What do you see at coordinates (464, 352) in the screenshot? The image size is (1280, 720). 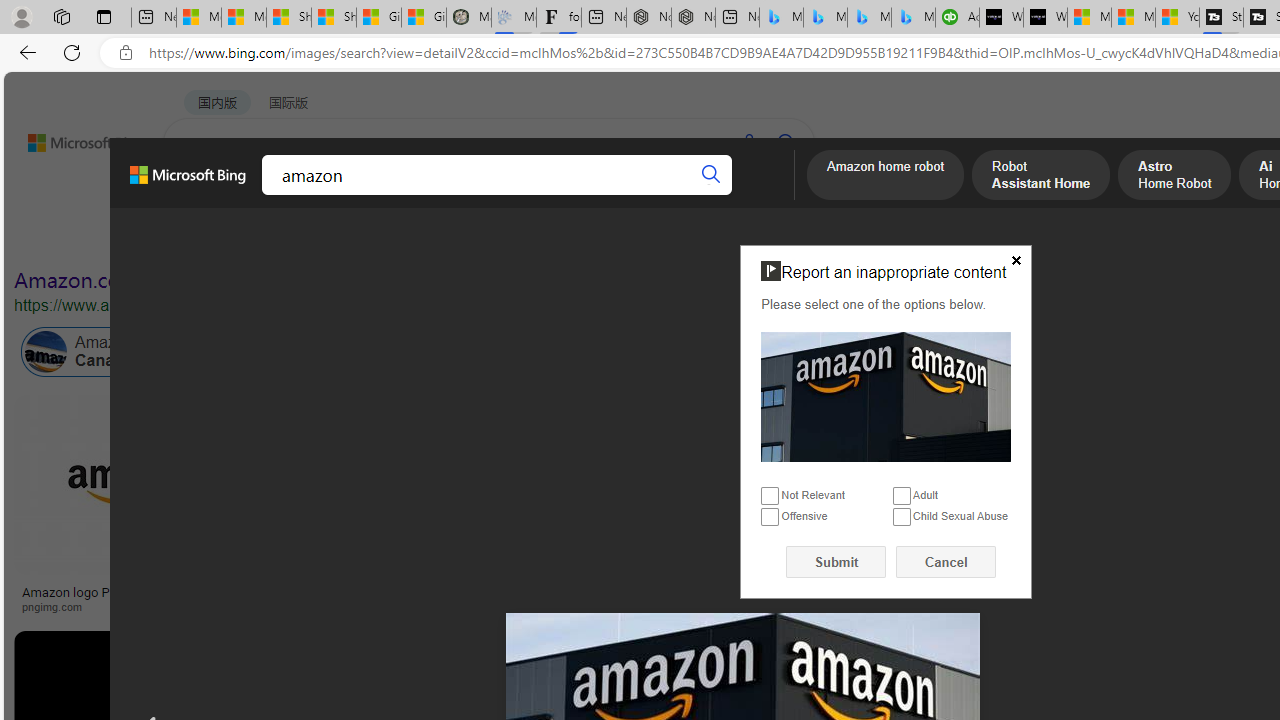 I see `Amazon Kids` at bounding box center [464, 352].